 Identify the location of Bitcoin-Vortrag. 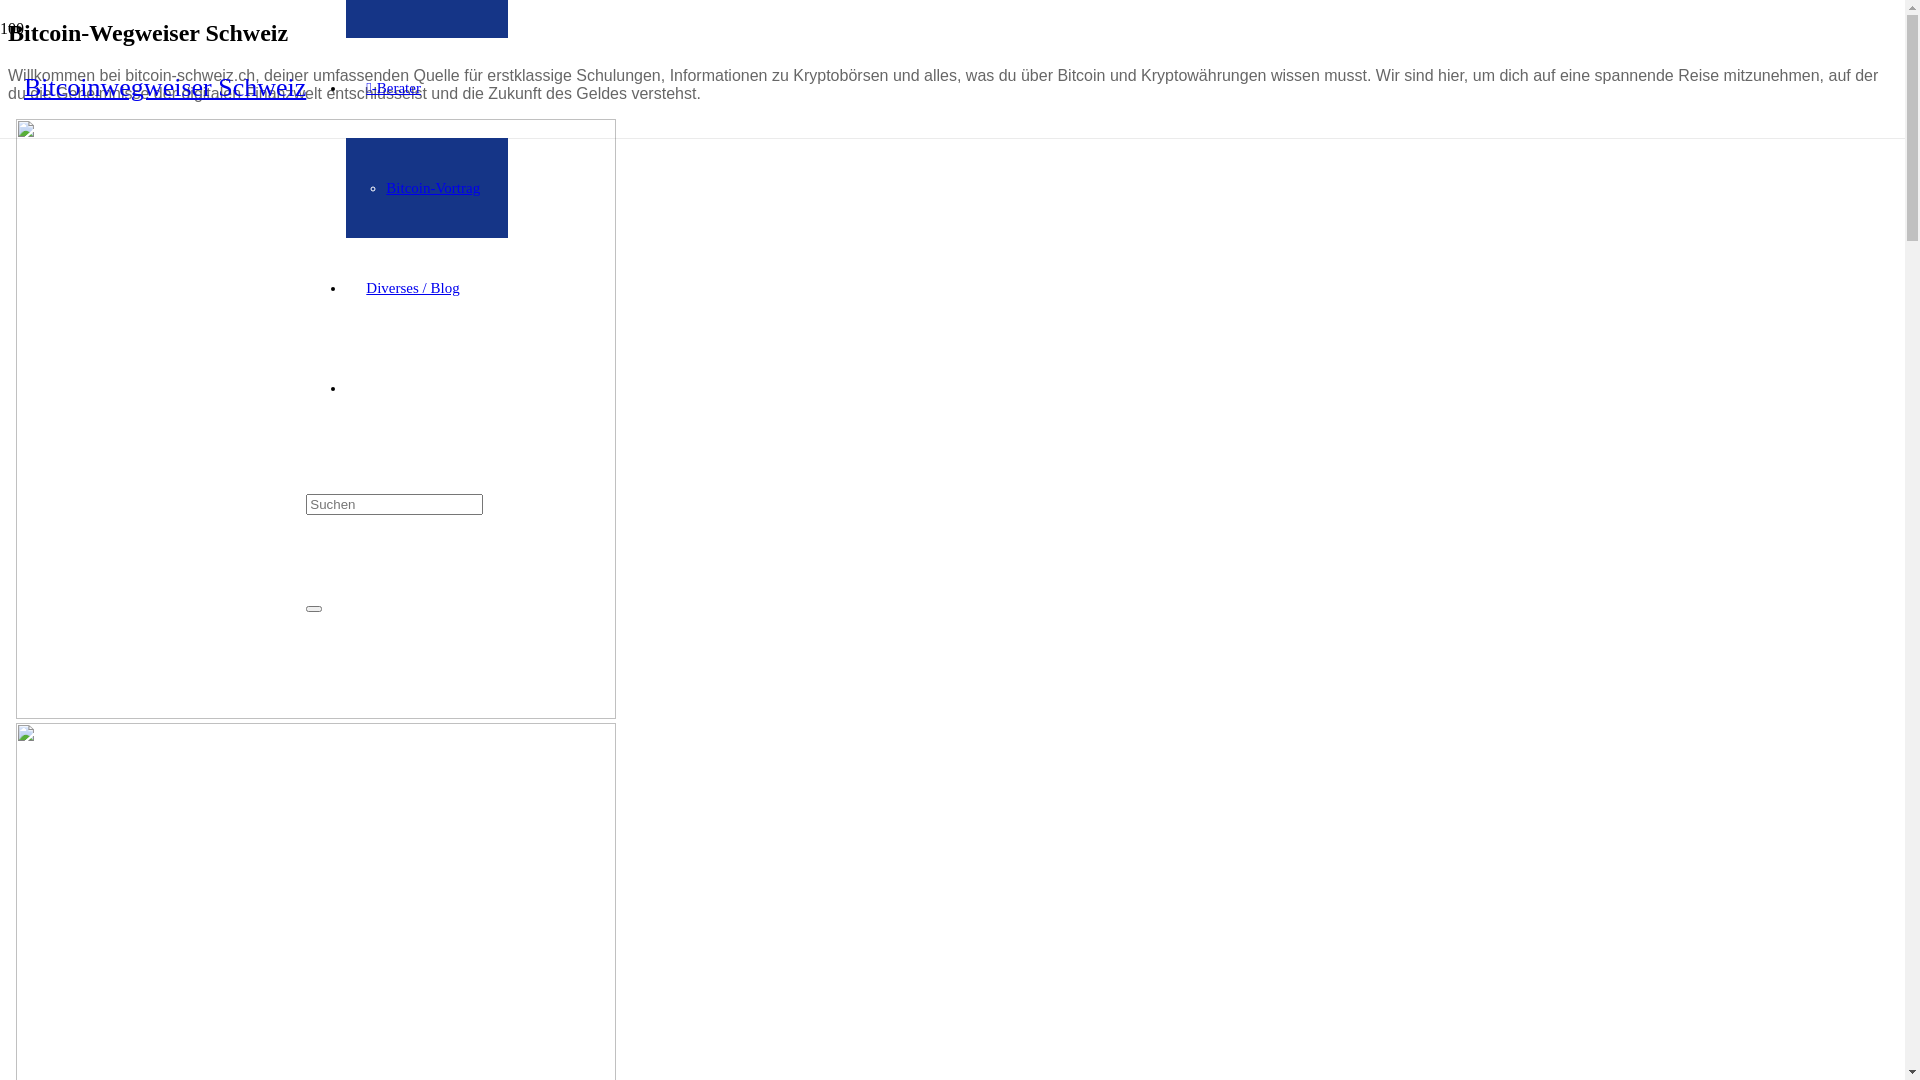
(433, 188).